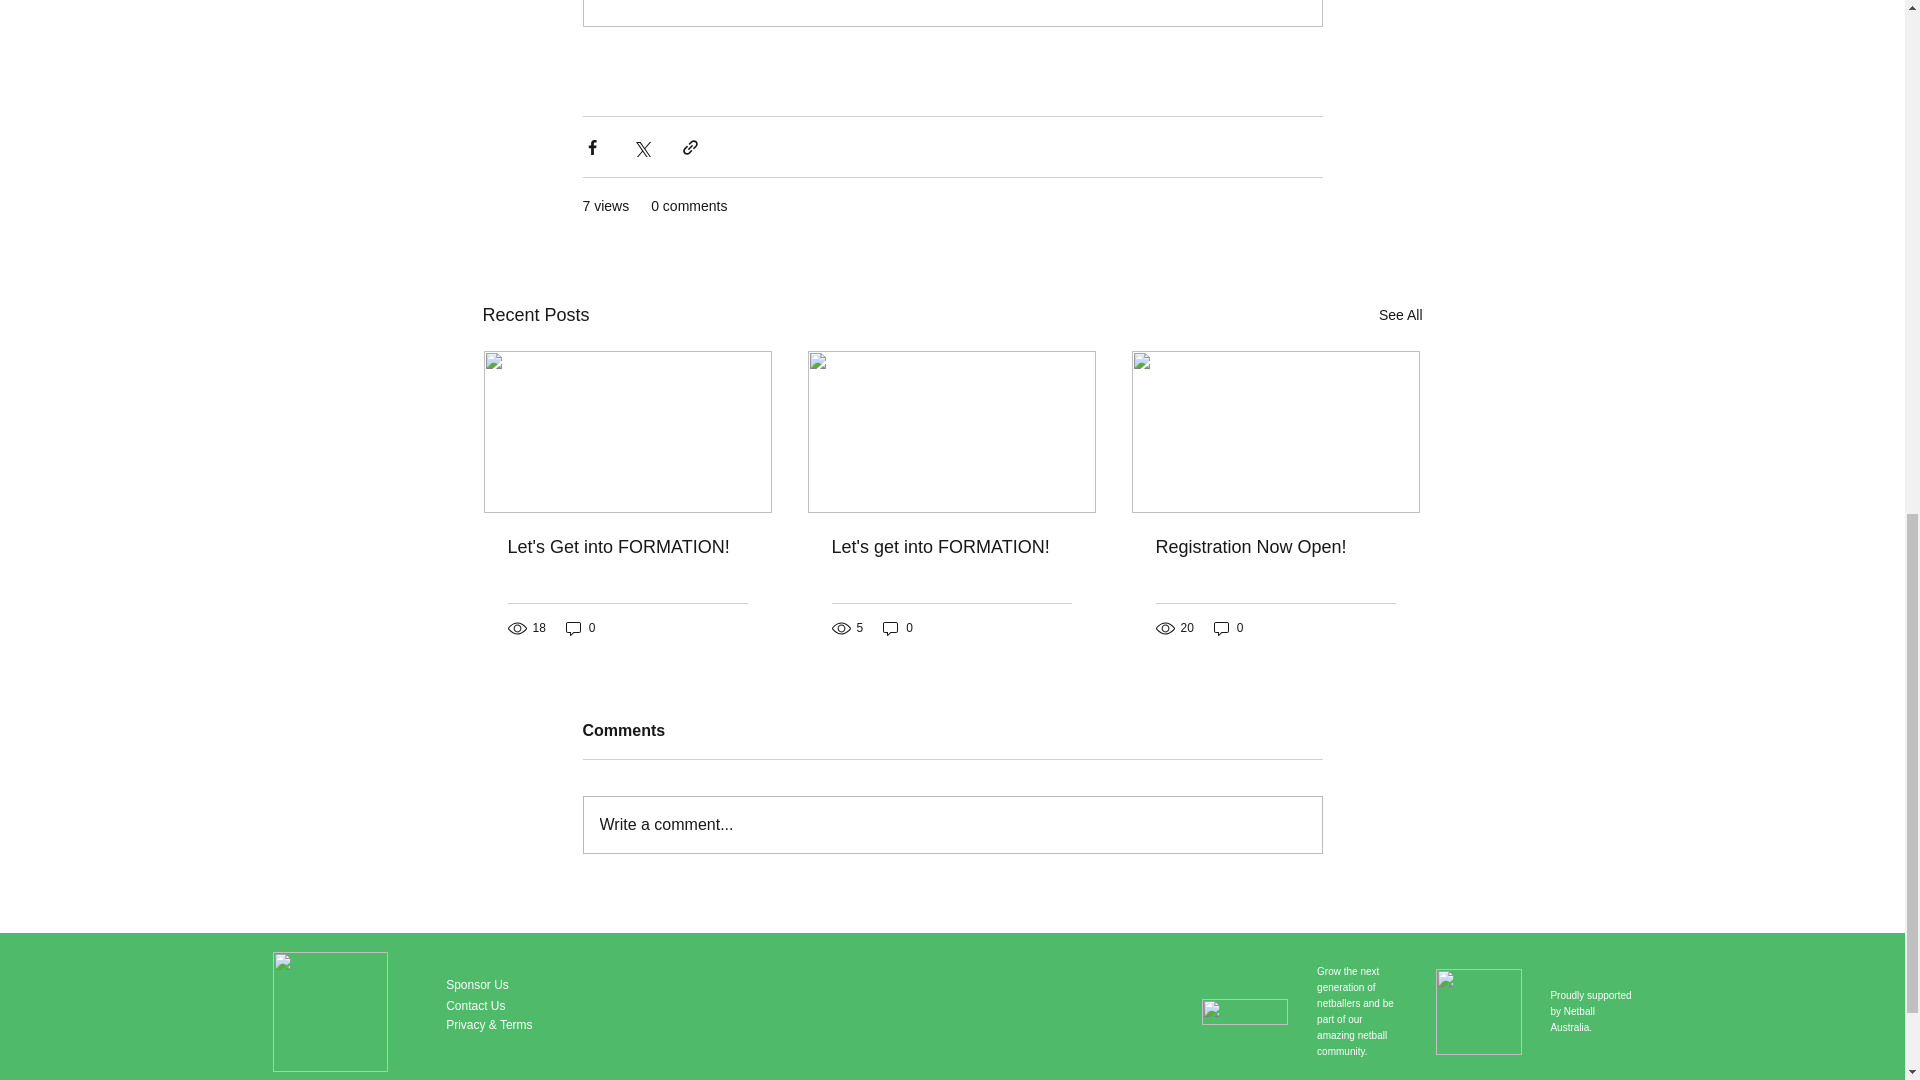 This screenshot has width=1920, height=1080. Describe the element at coordinates (580, 628) in the screenshot. I see `0` at that location.